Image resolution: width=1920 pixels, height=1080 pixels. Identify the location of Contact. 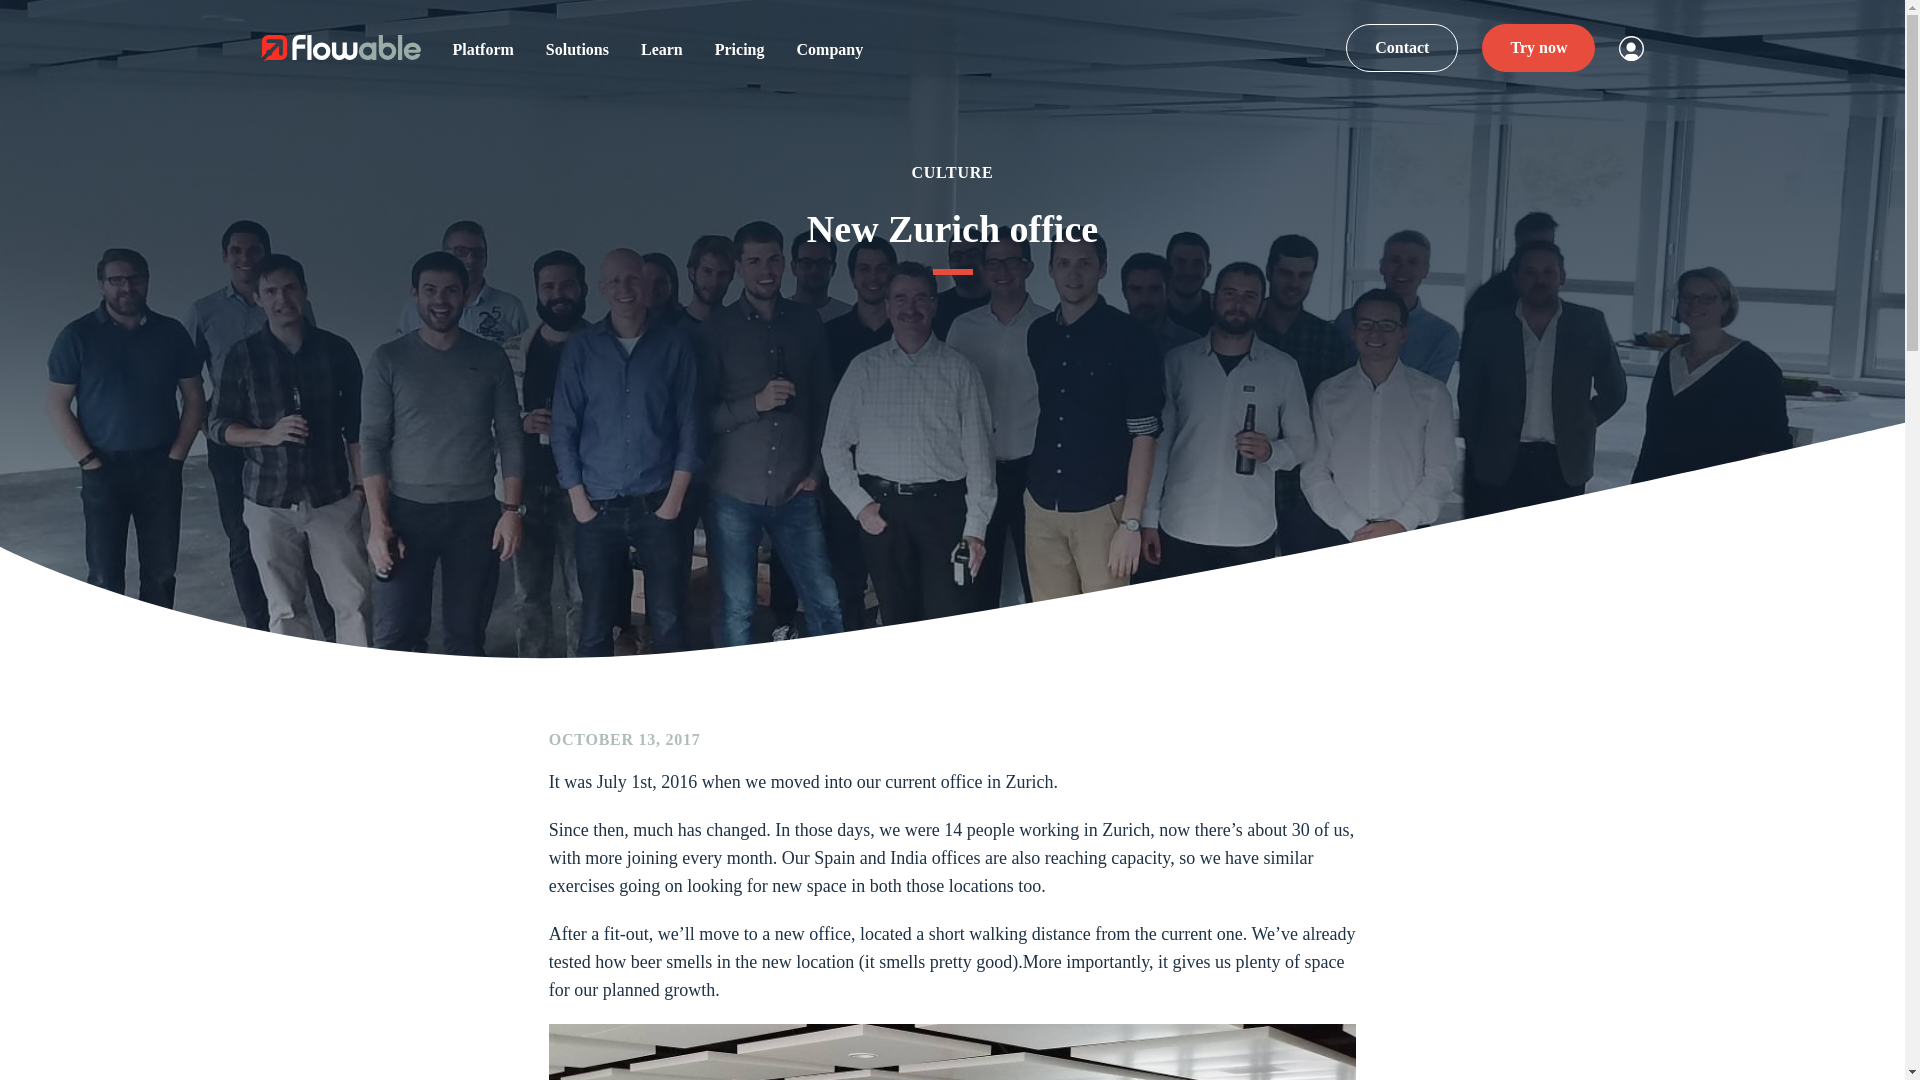
(1401, 48).